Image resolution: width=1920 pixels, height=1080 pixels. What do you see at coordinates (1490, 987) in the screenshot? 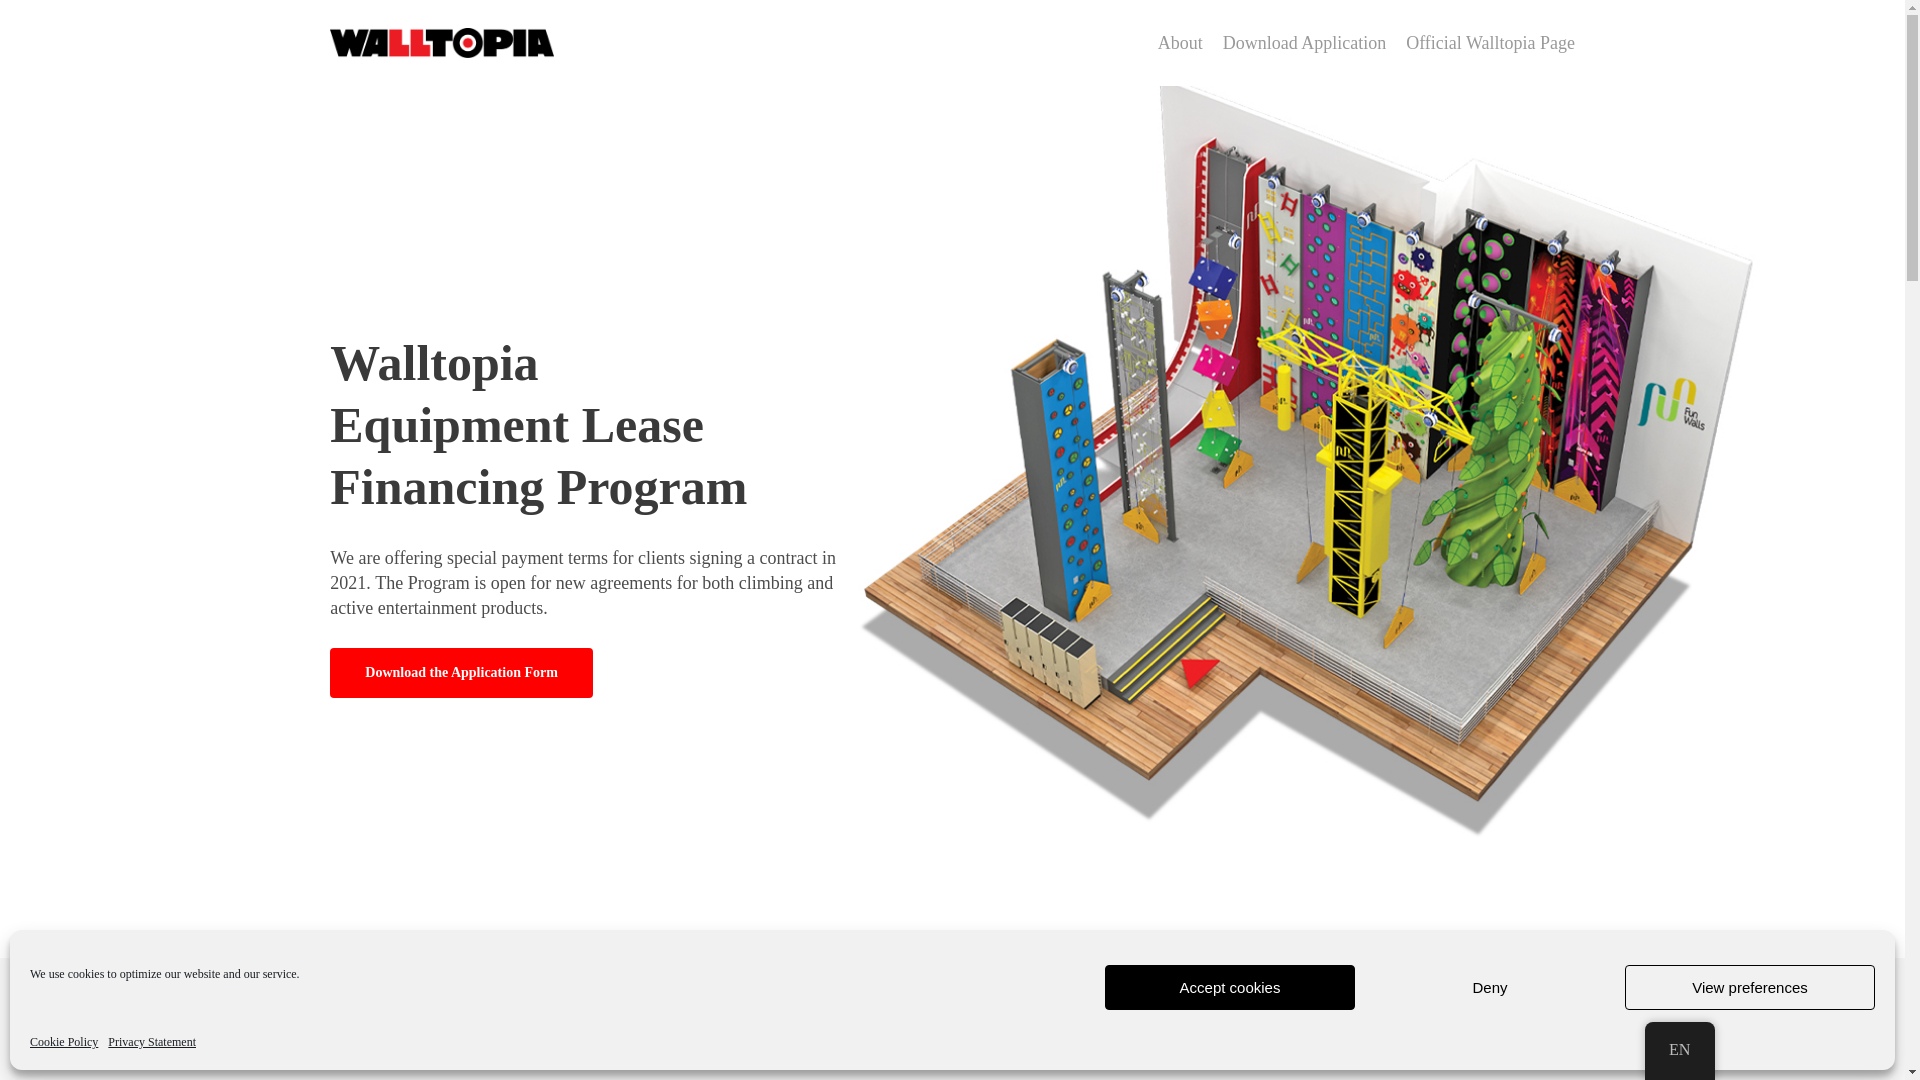
I see `Deny` at bounding box center [1490, 987].